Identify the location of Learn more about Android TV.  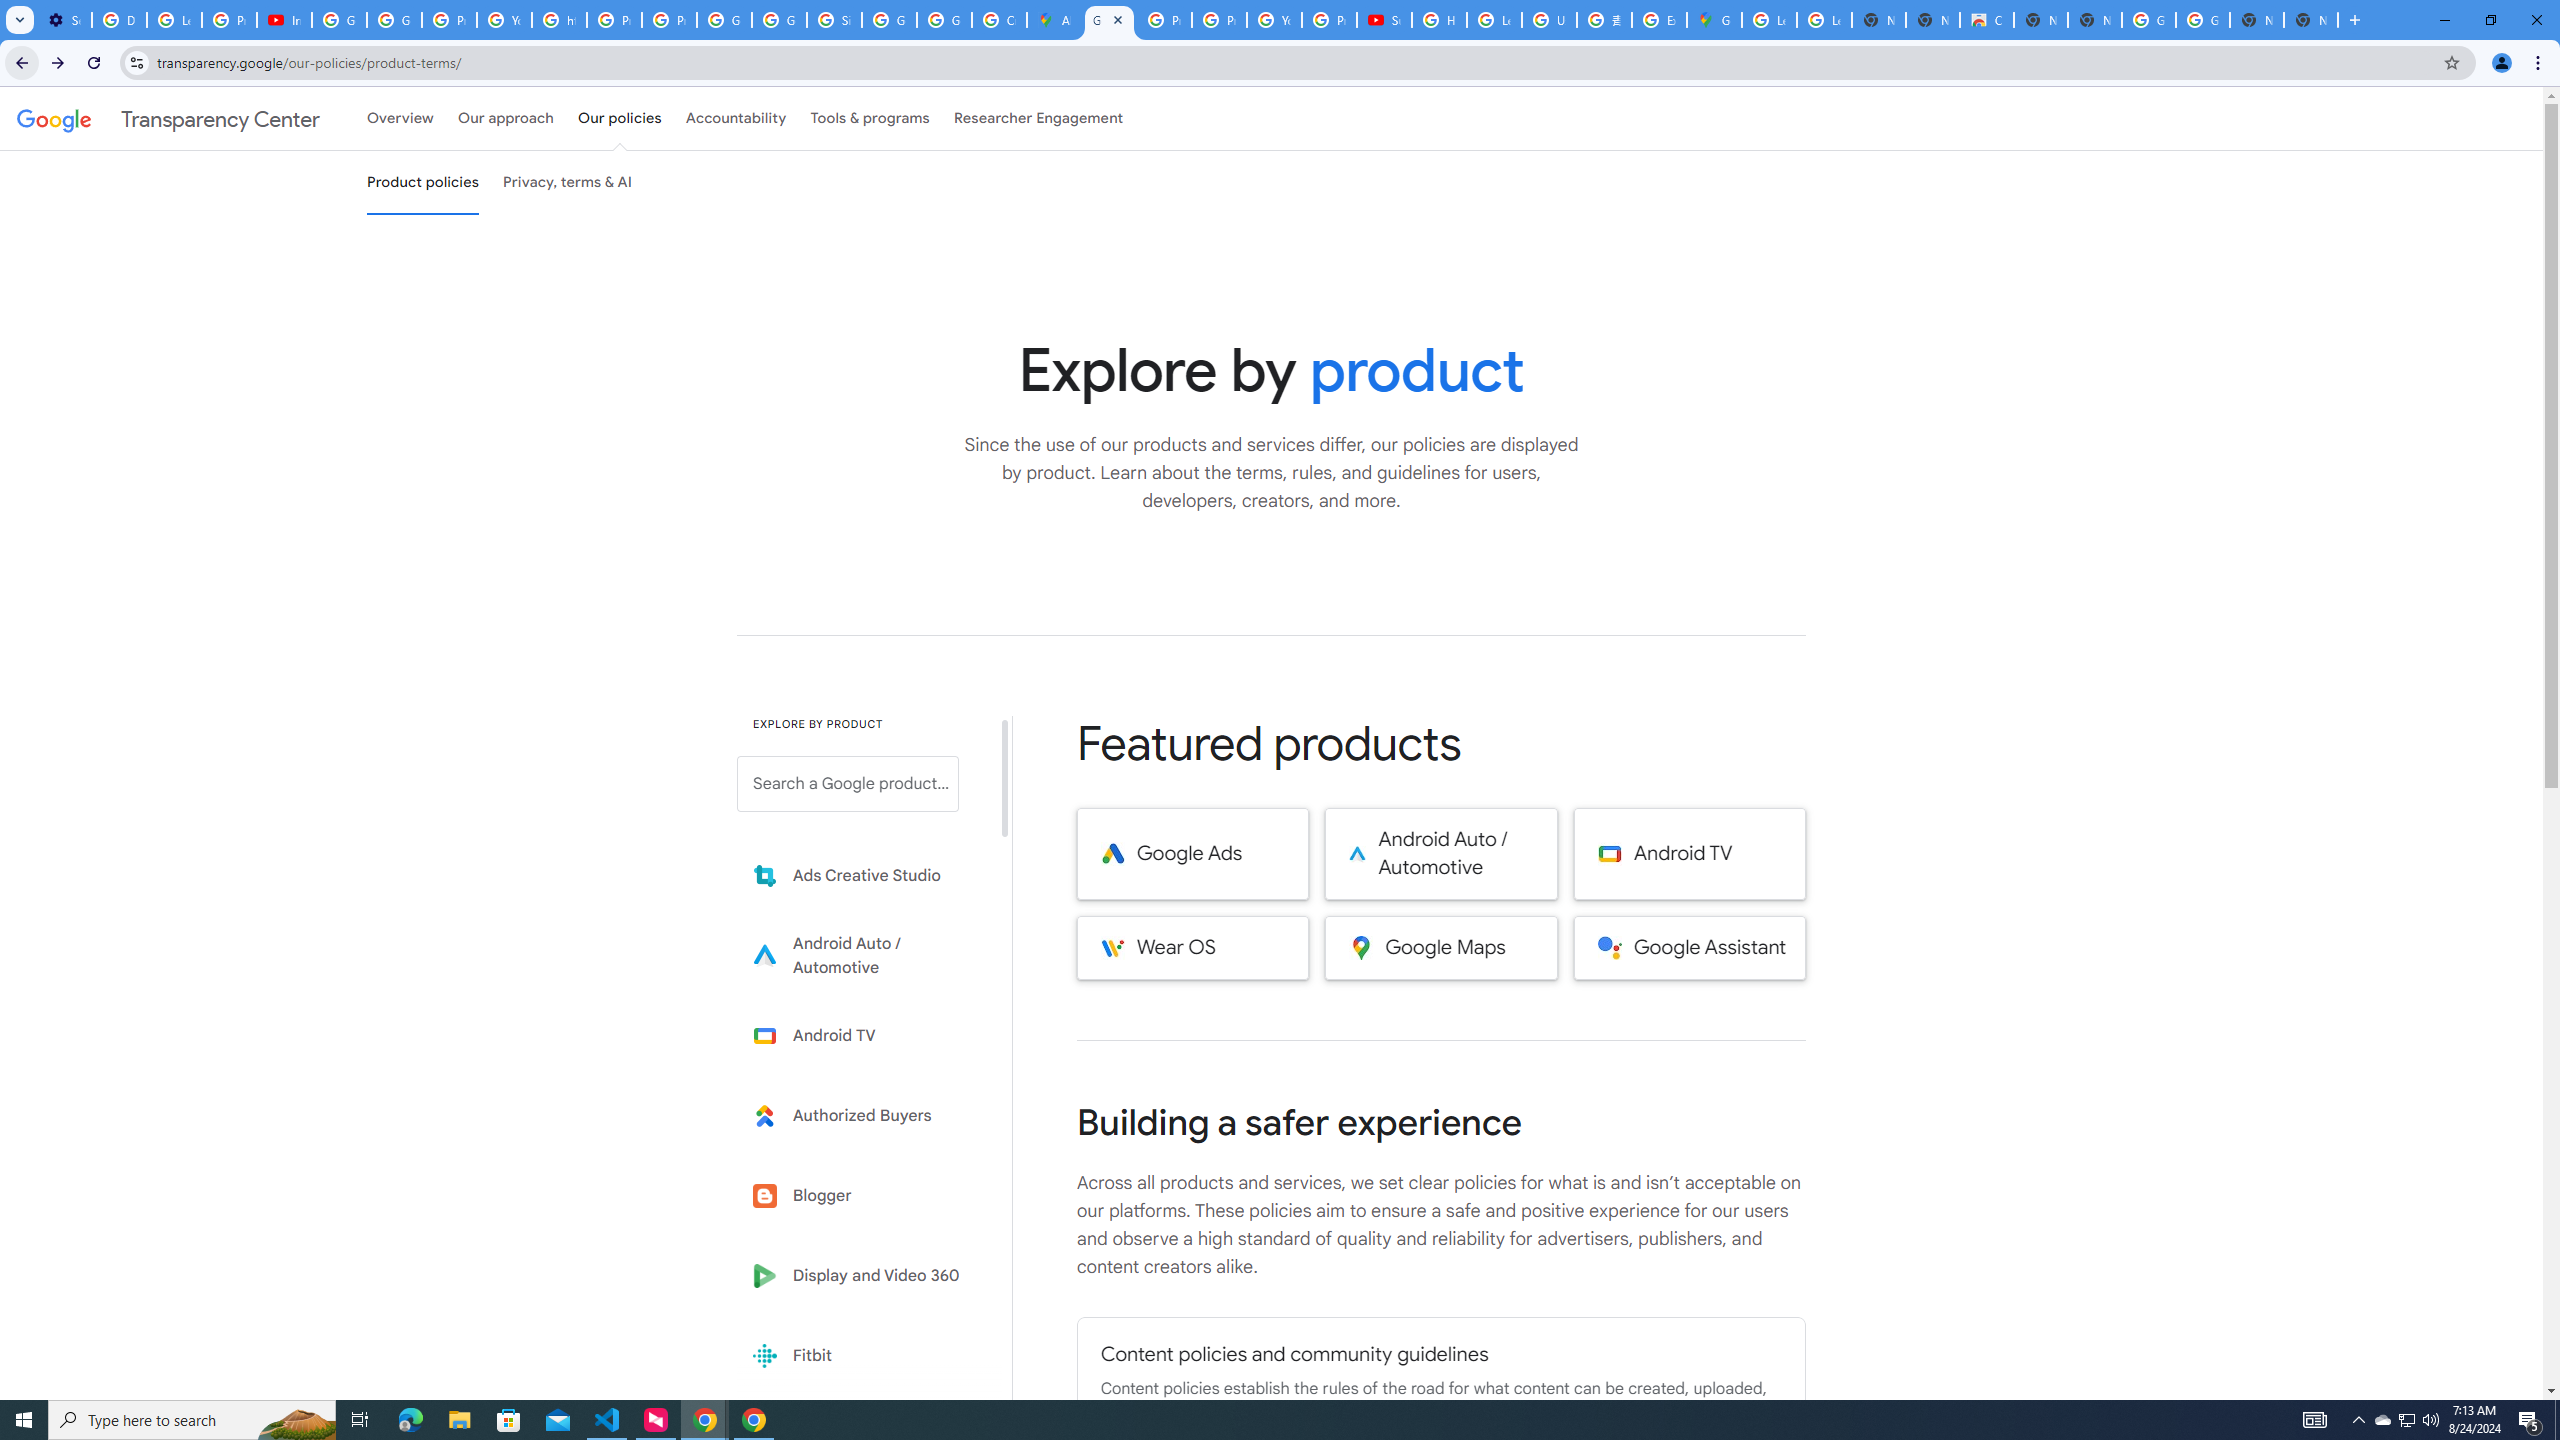
(862, 1036).